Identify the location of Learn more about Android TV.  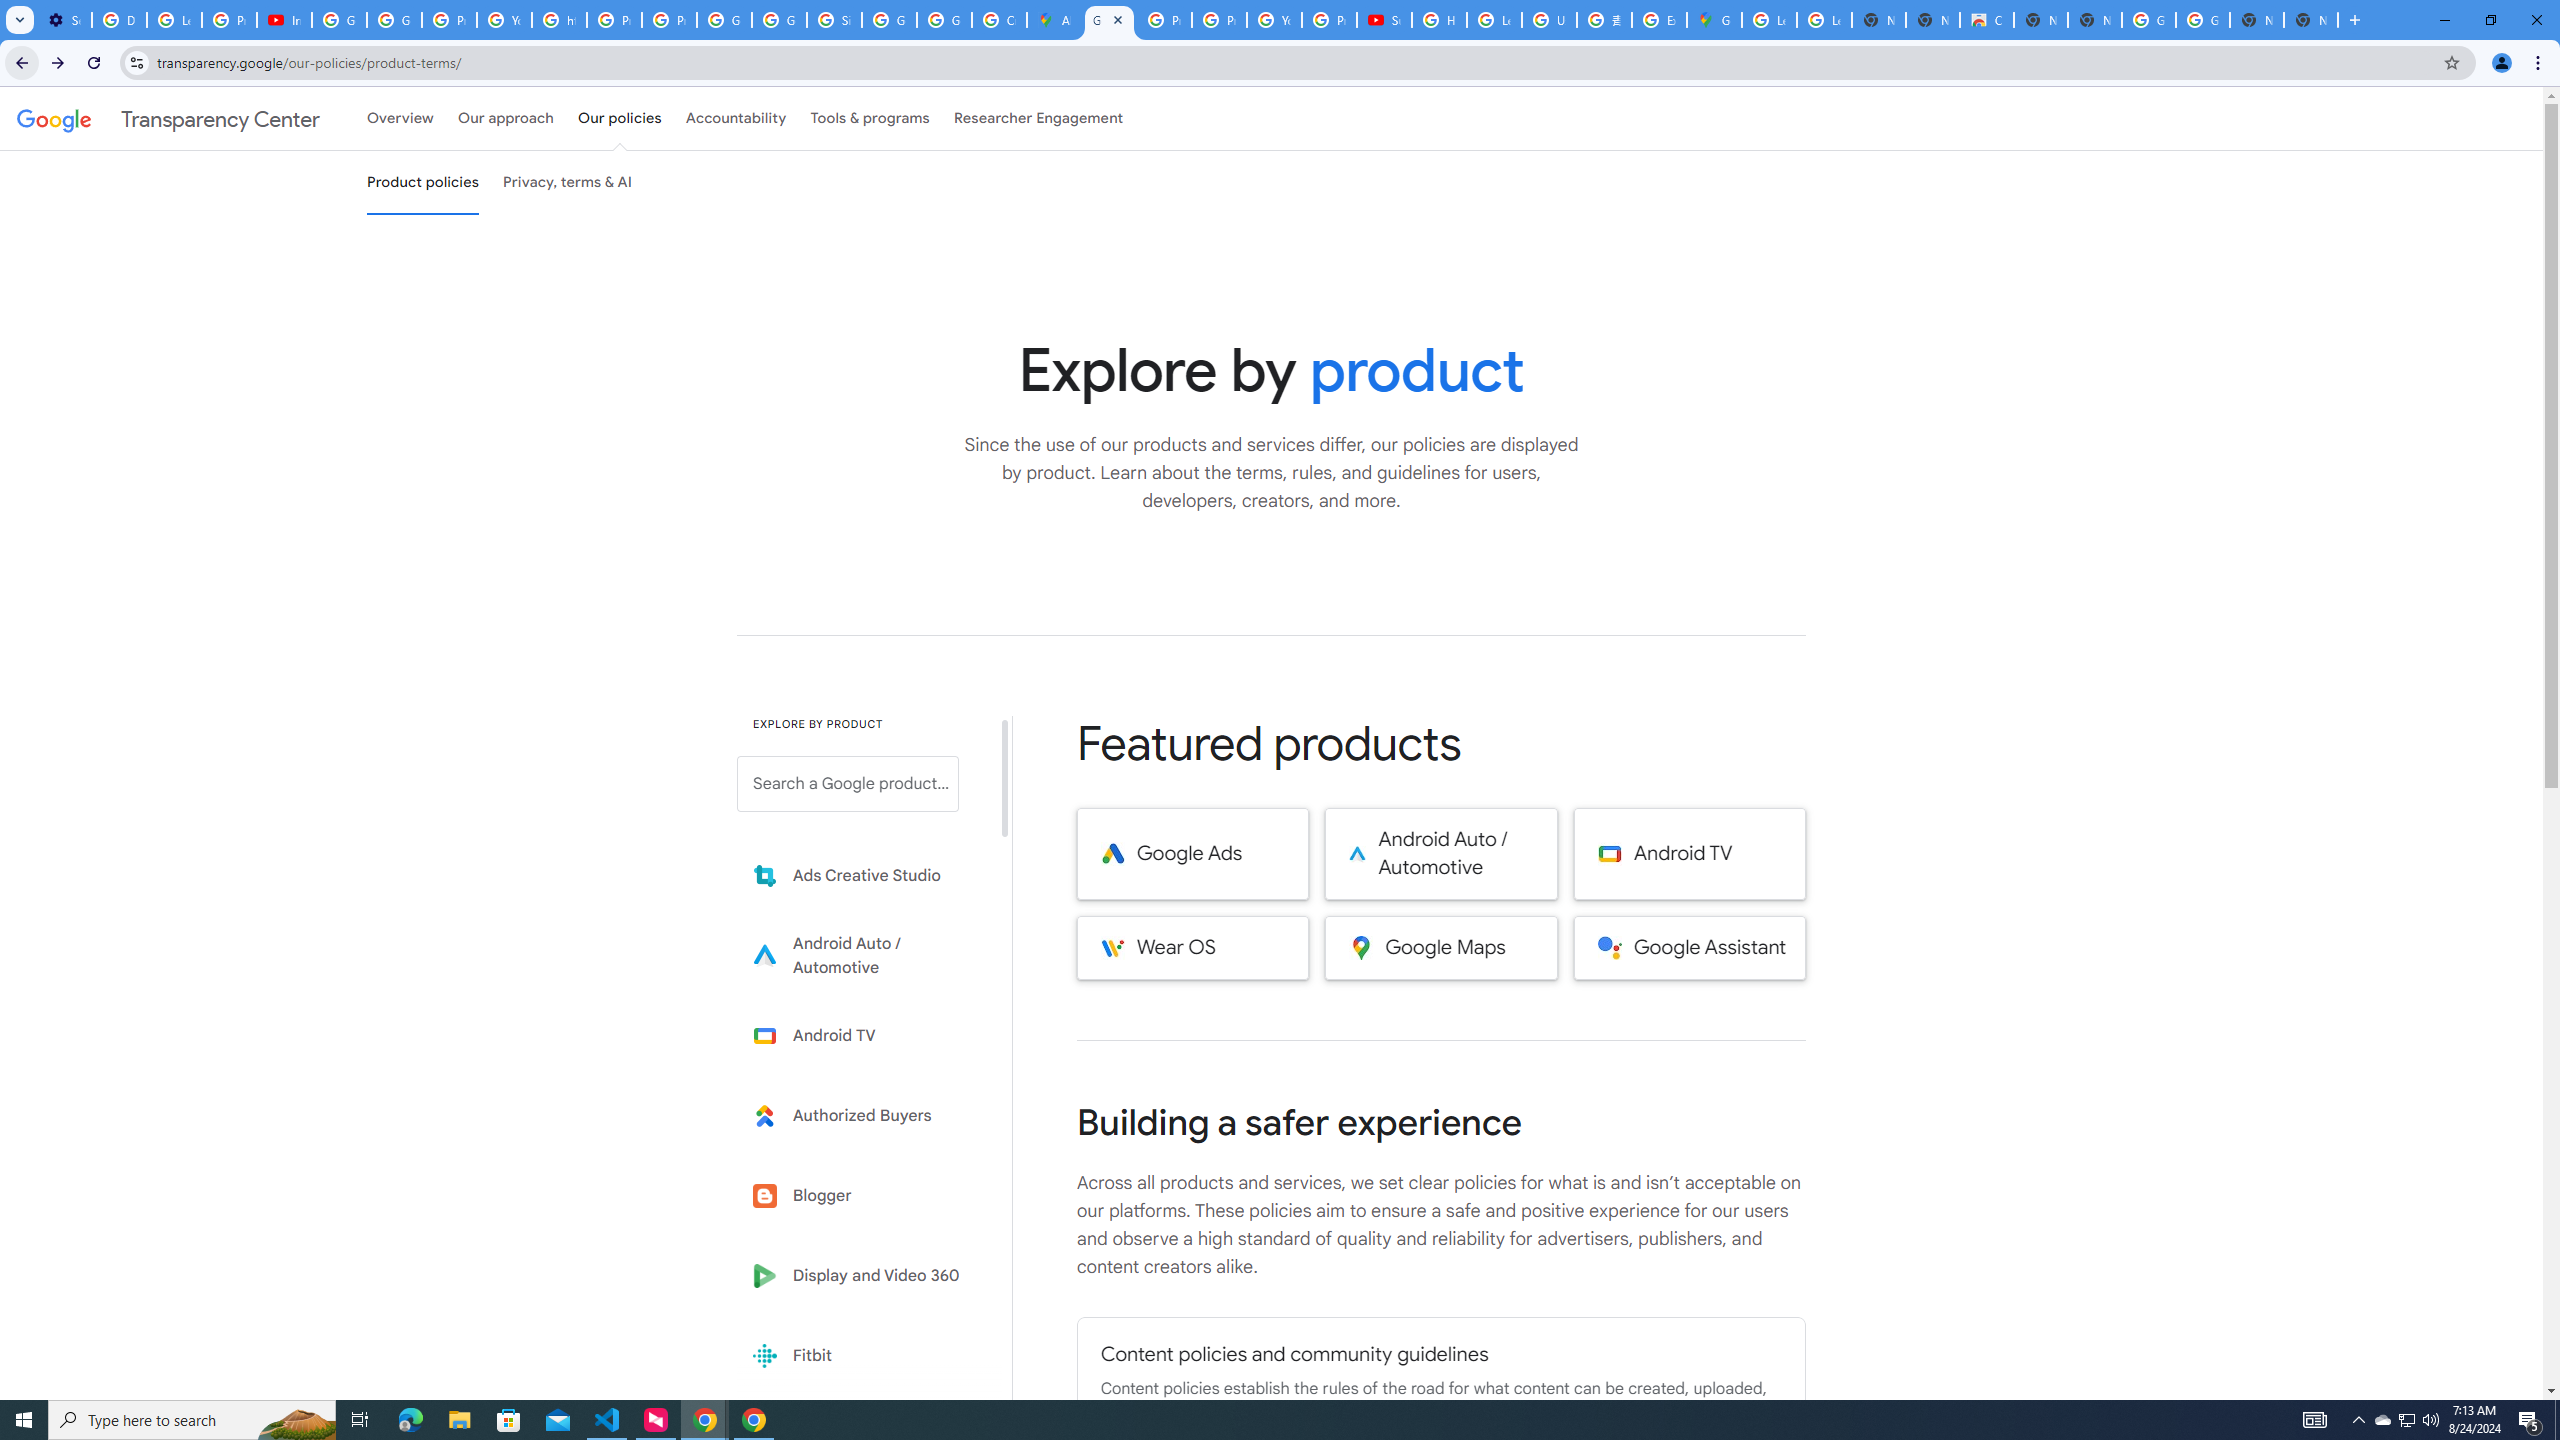
(862, 1036).